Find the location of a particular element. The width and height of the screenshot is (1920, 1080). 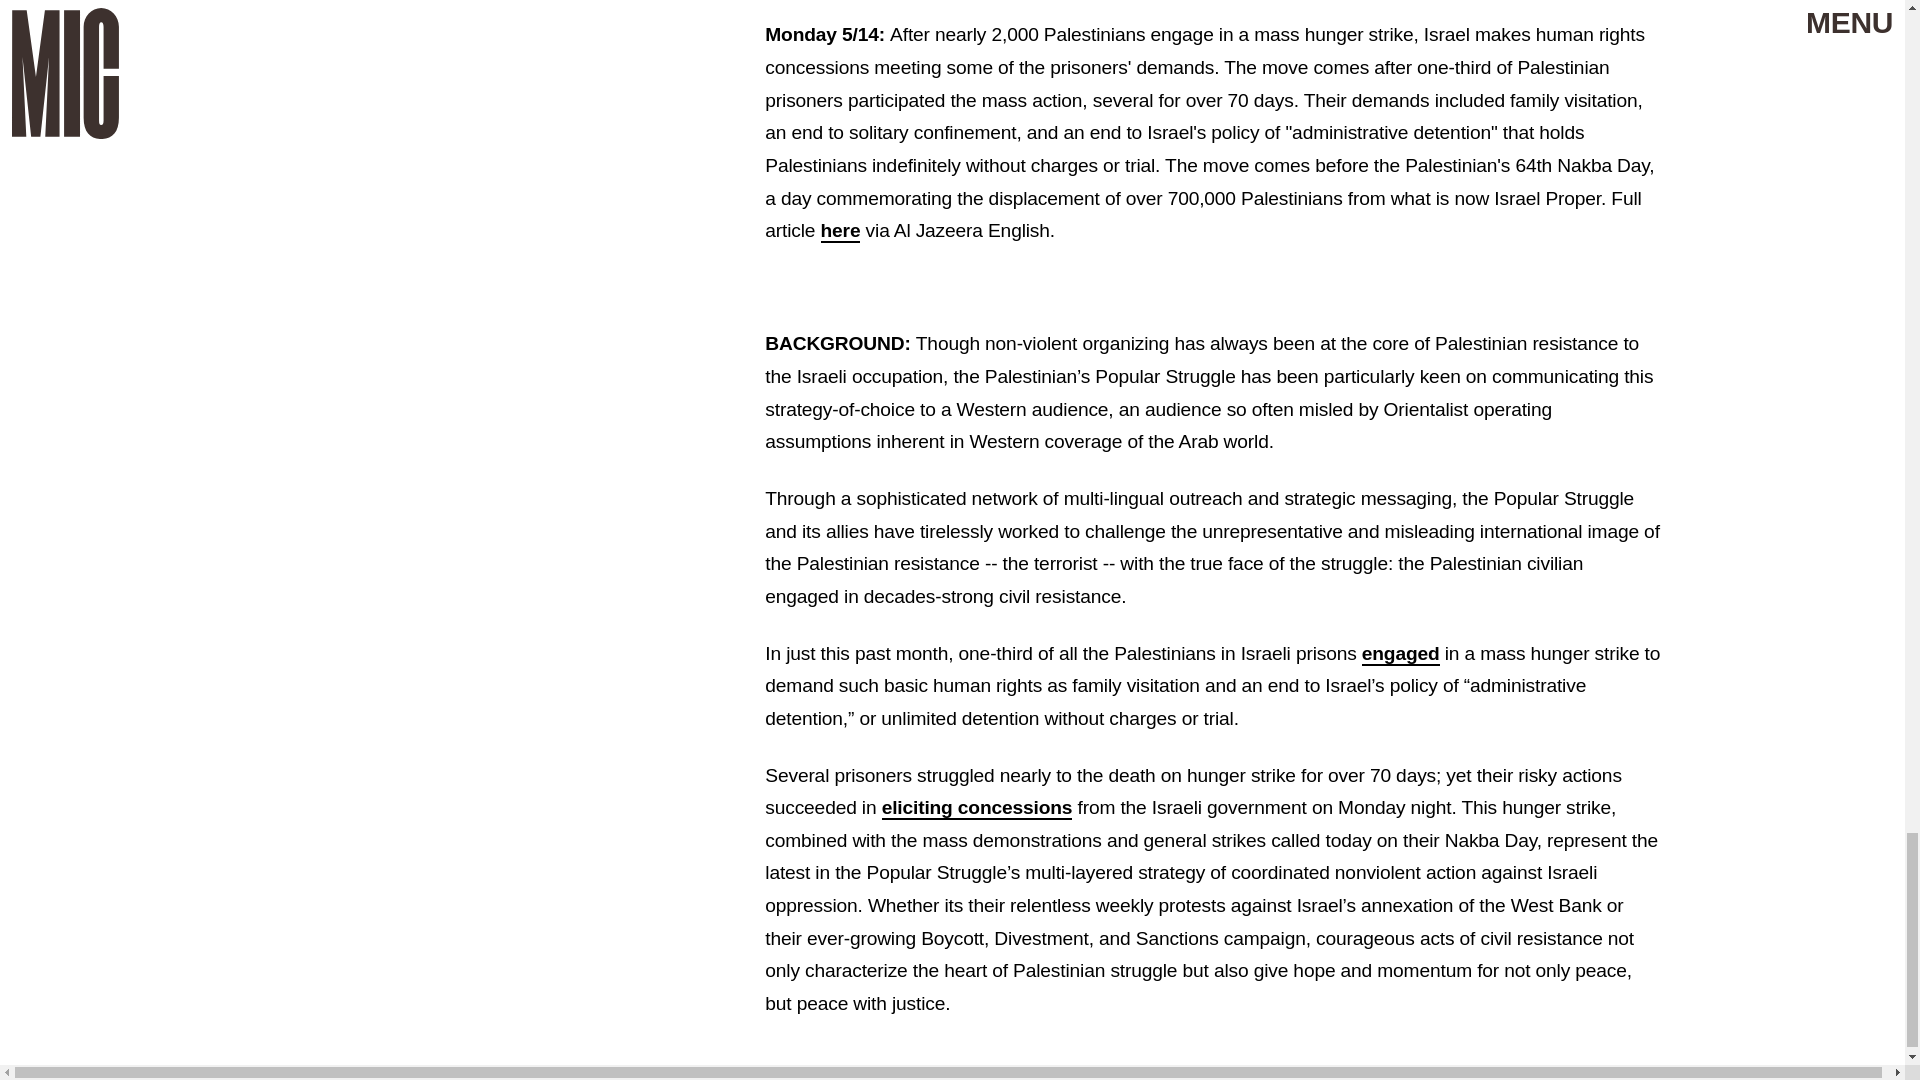

here is located at coordinates (840, 232).